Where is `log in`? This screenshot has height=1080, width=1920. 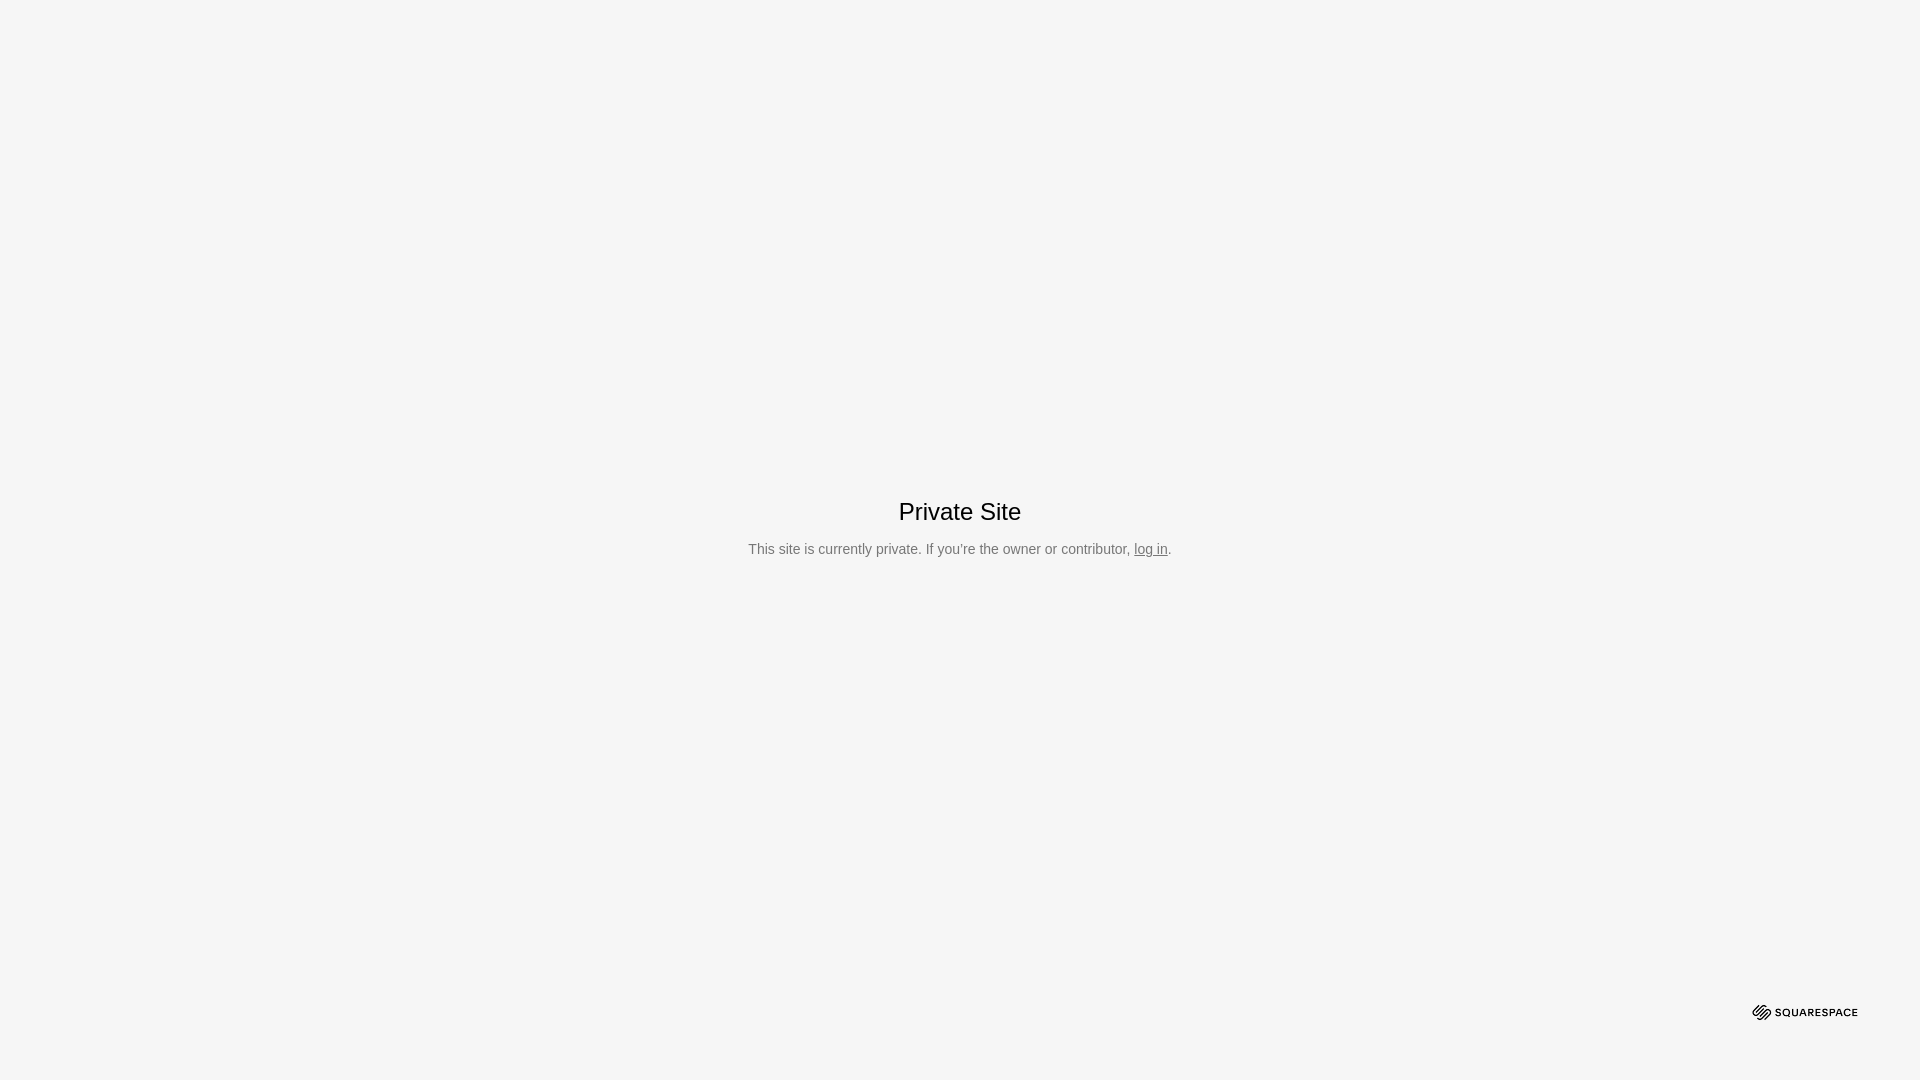
log in is located at coordinates (1150, 549).